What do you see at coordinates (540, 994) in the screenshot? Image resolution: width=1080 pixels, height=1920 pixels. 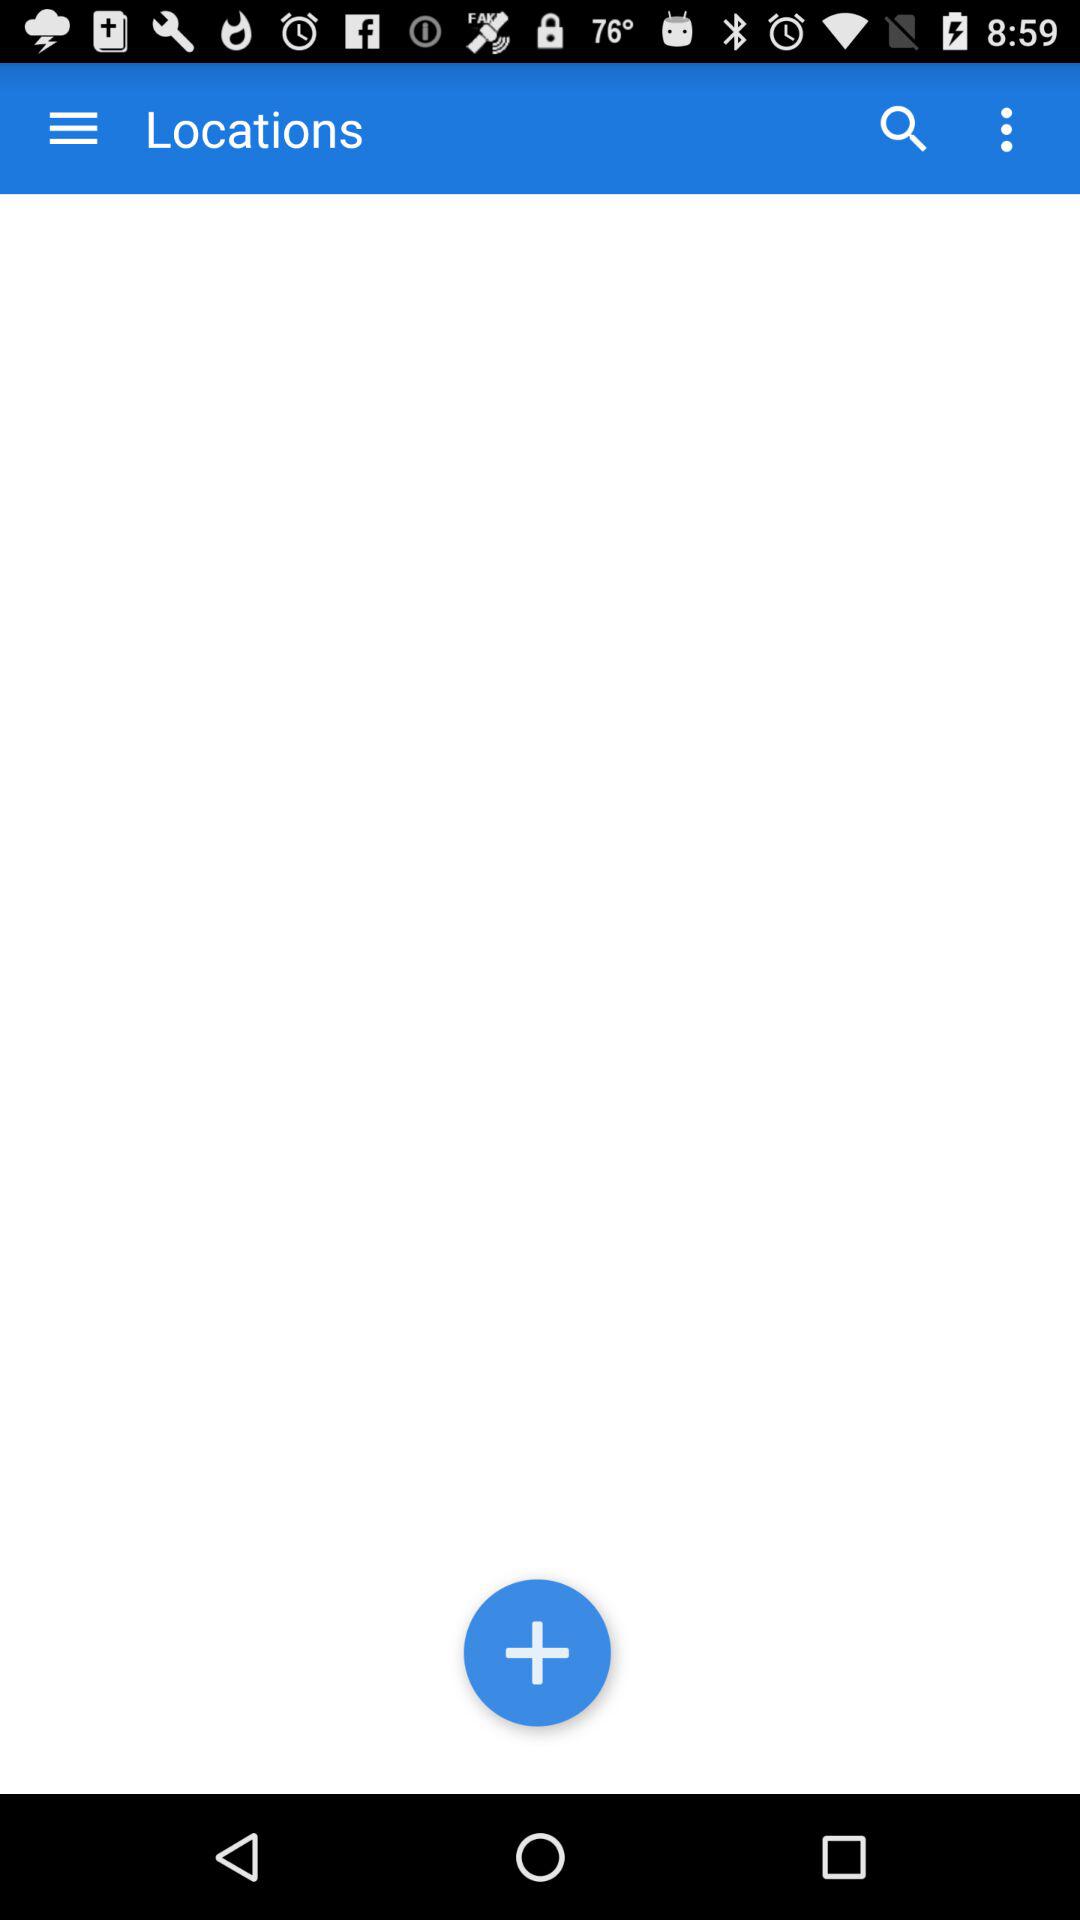 I see `tap item at the center` at bounding box center [540, 994].